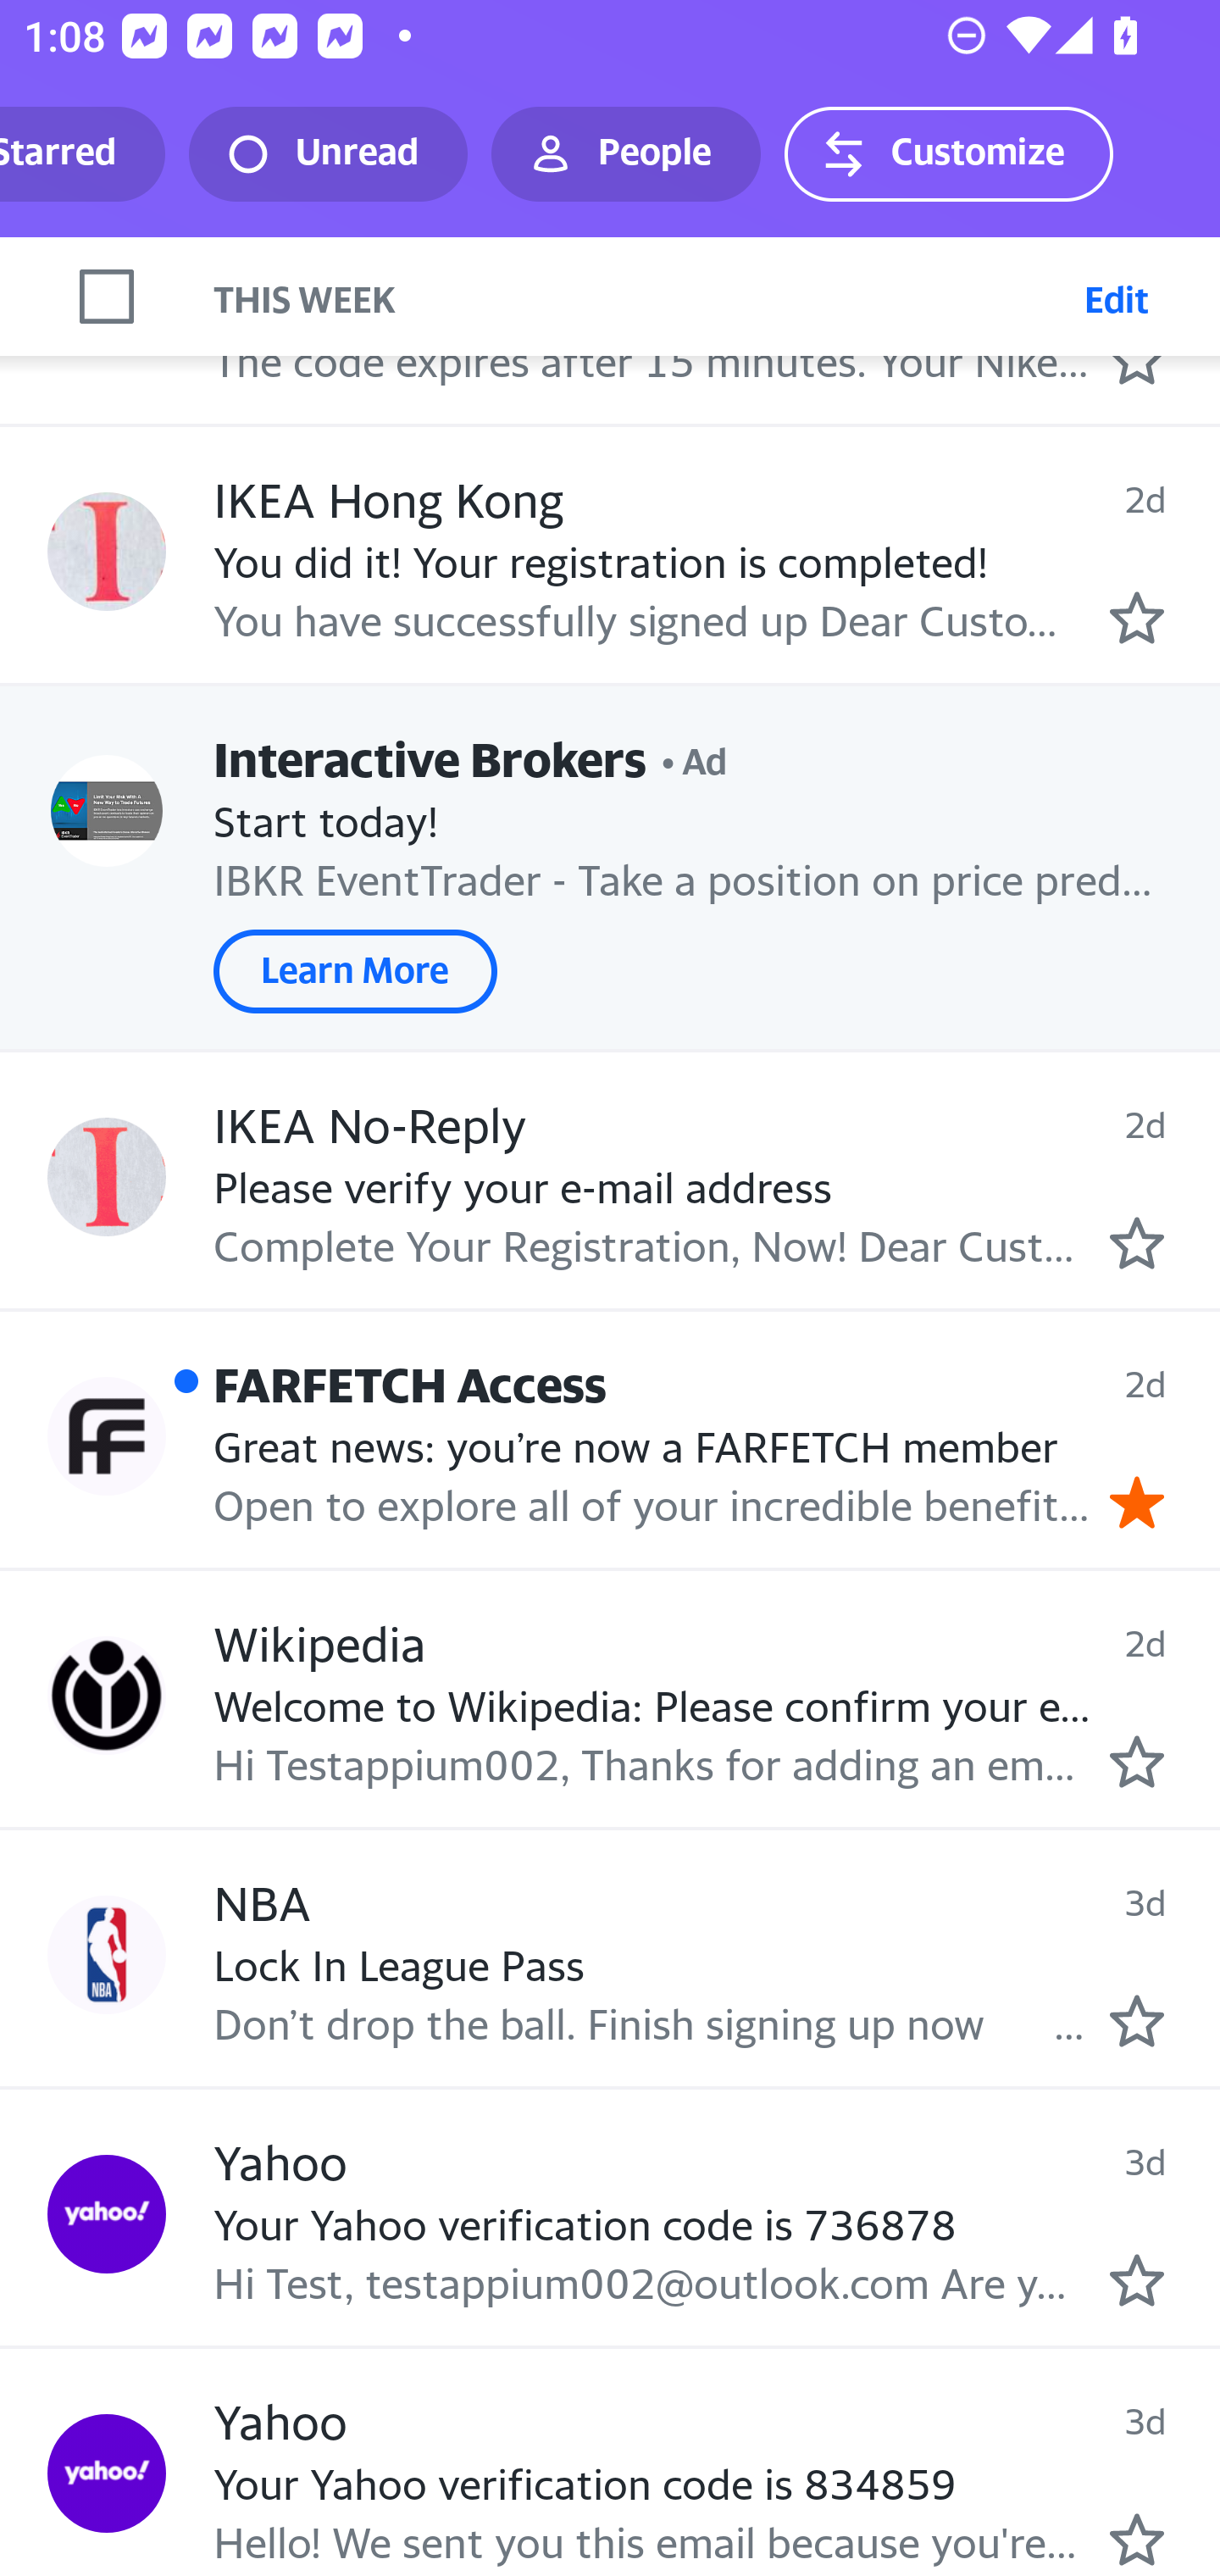 This screenshot has height=2576, width=1220. What do you see at coordinates (1137, 617) in the screenshot?
I see `Mark as starred.` at bounding box center [1137, 617].